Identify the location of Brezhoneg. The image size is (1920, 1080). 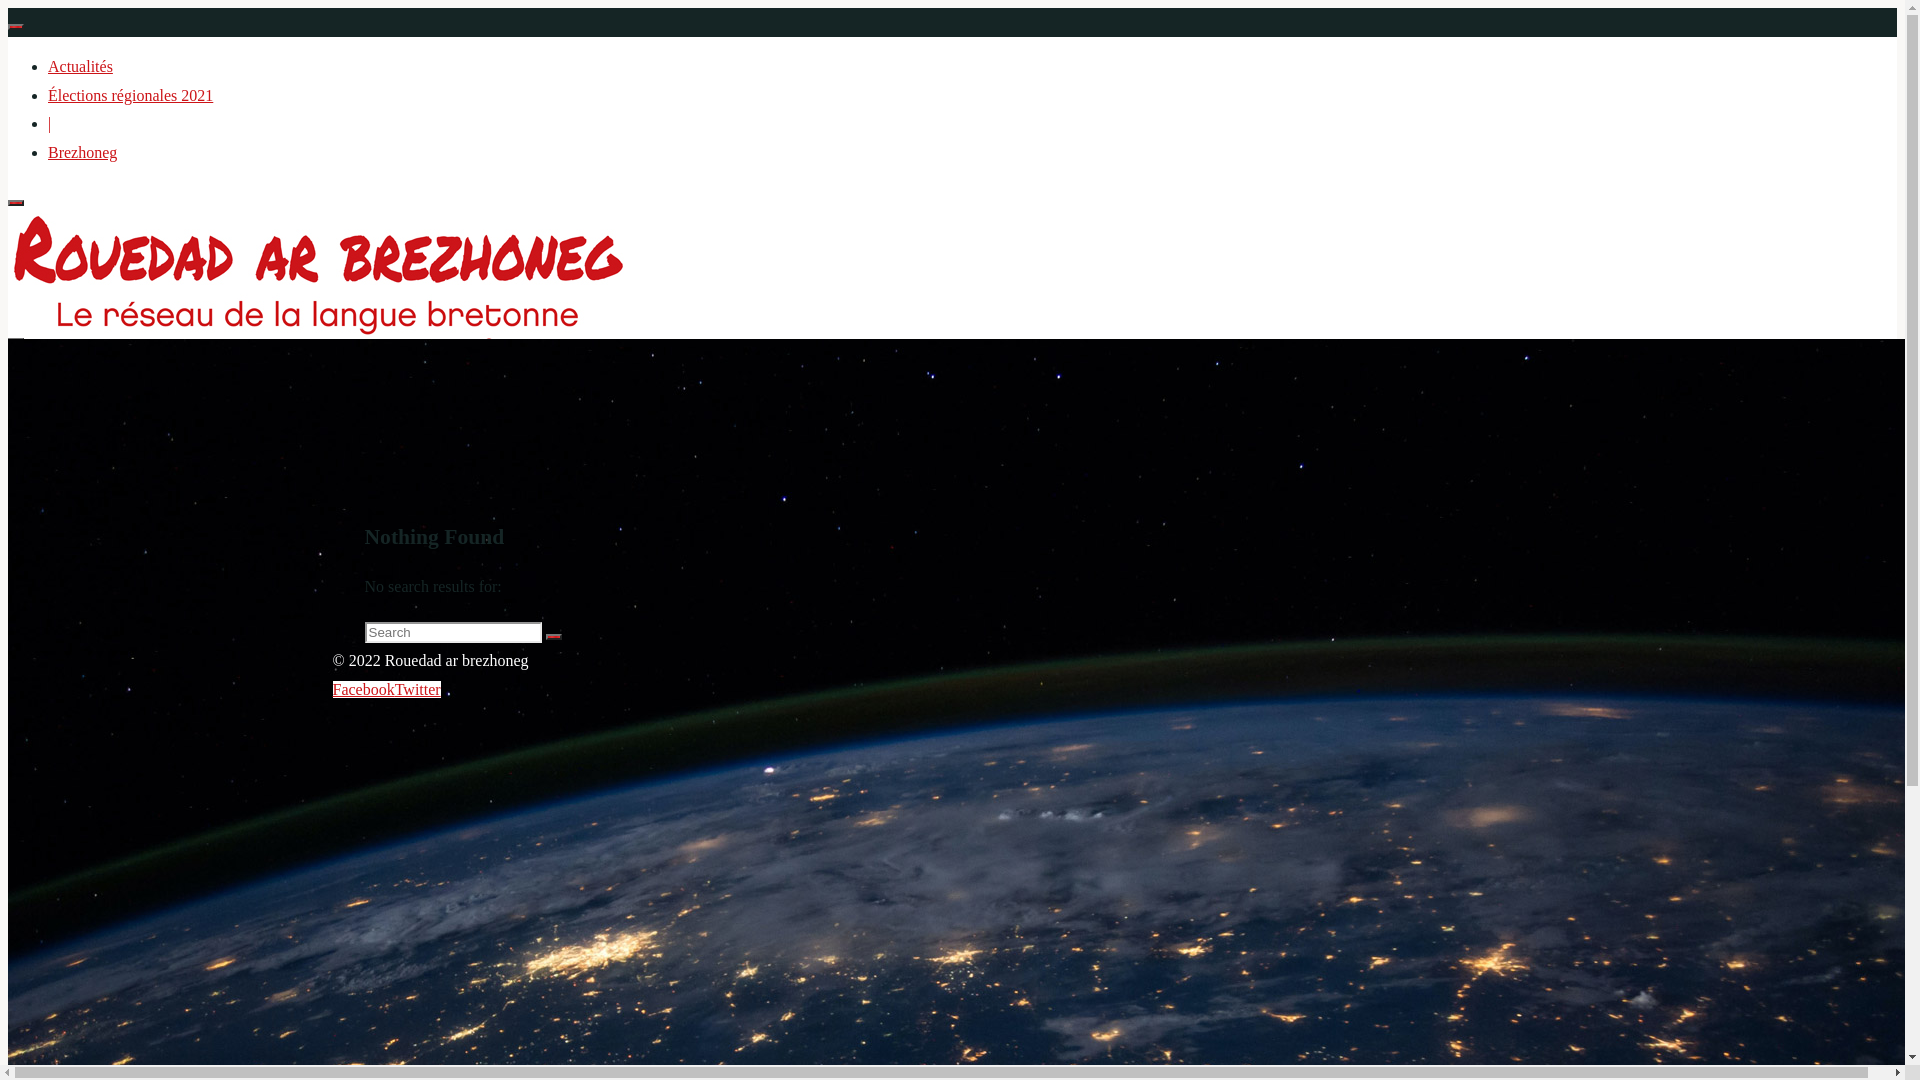
(82, 152).